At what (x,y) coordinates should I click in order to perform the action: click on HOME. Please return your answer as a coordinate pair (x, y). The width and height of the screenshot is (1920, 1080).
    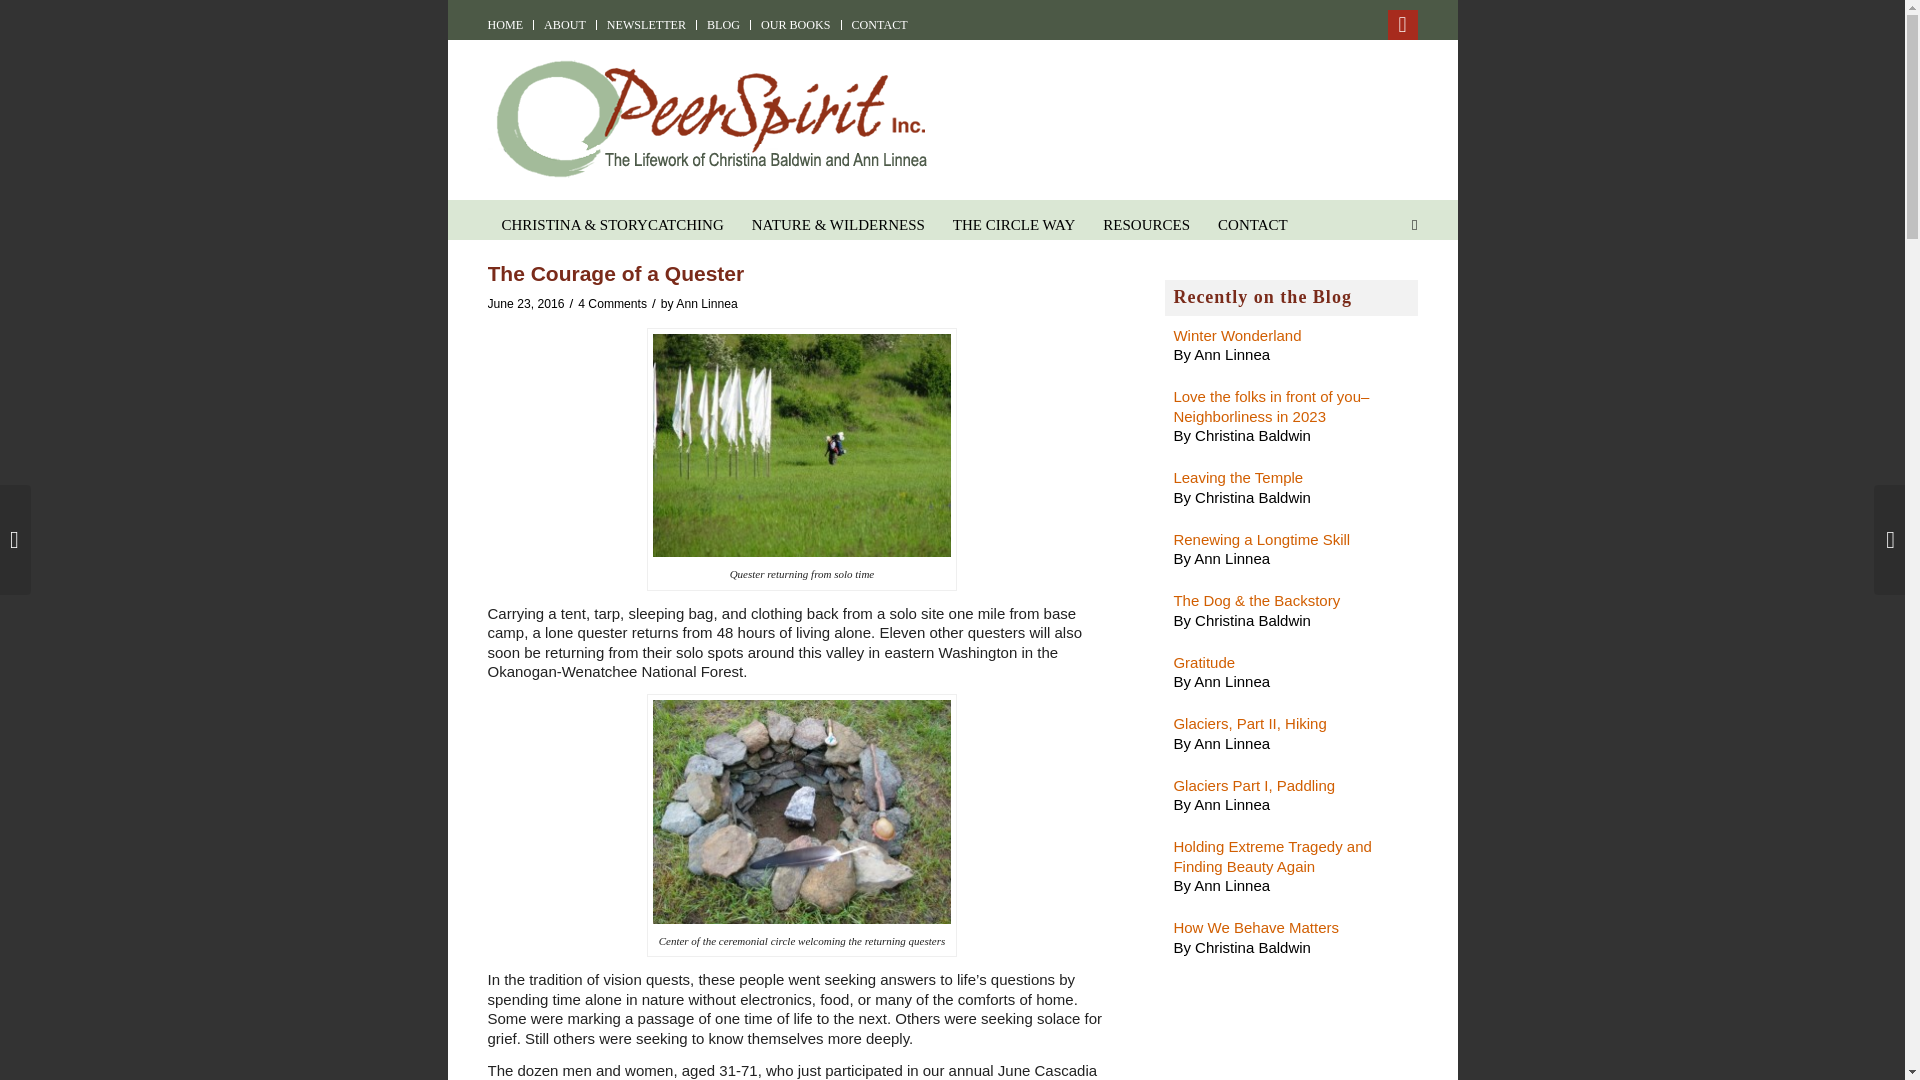
    Looking at the image, I should click on (506, 24).